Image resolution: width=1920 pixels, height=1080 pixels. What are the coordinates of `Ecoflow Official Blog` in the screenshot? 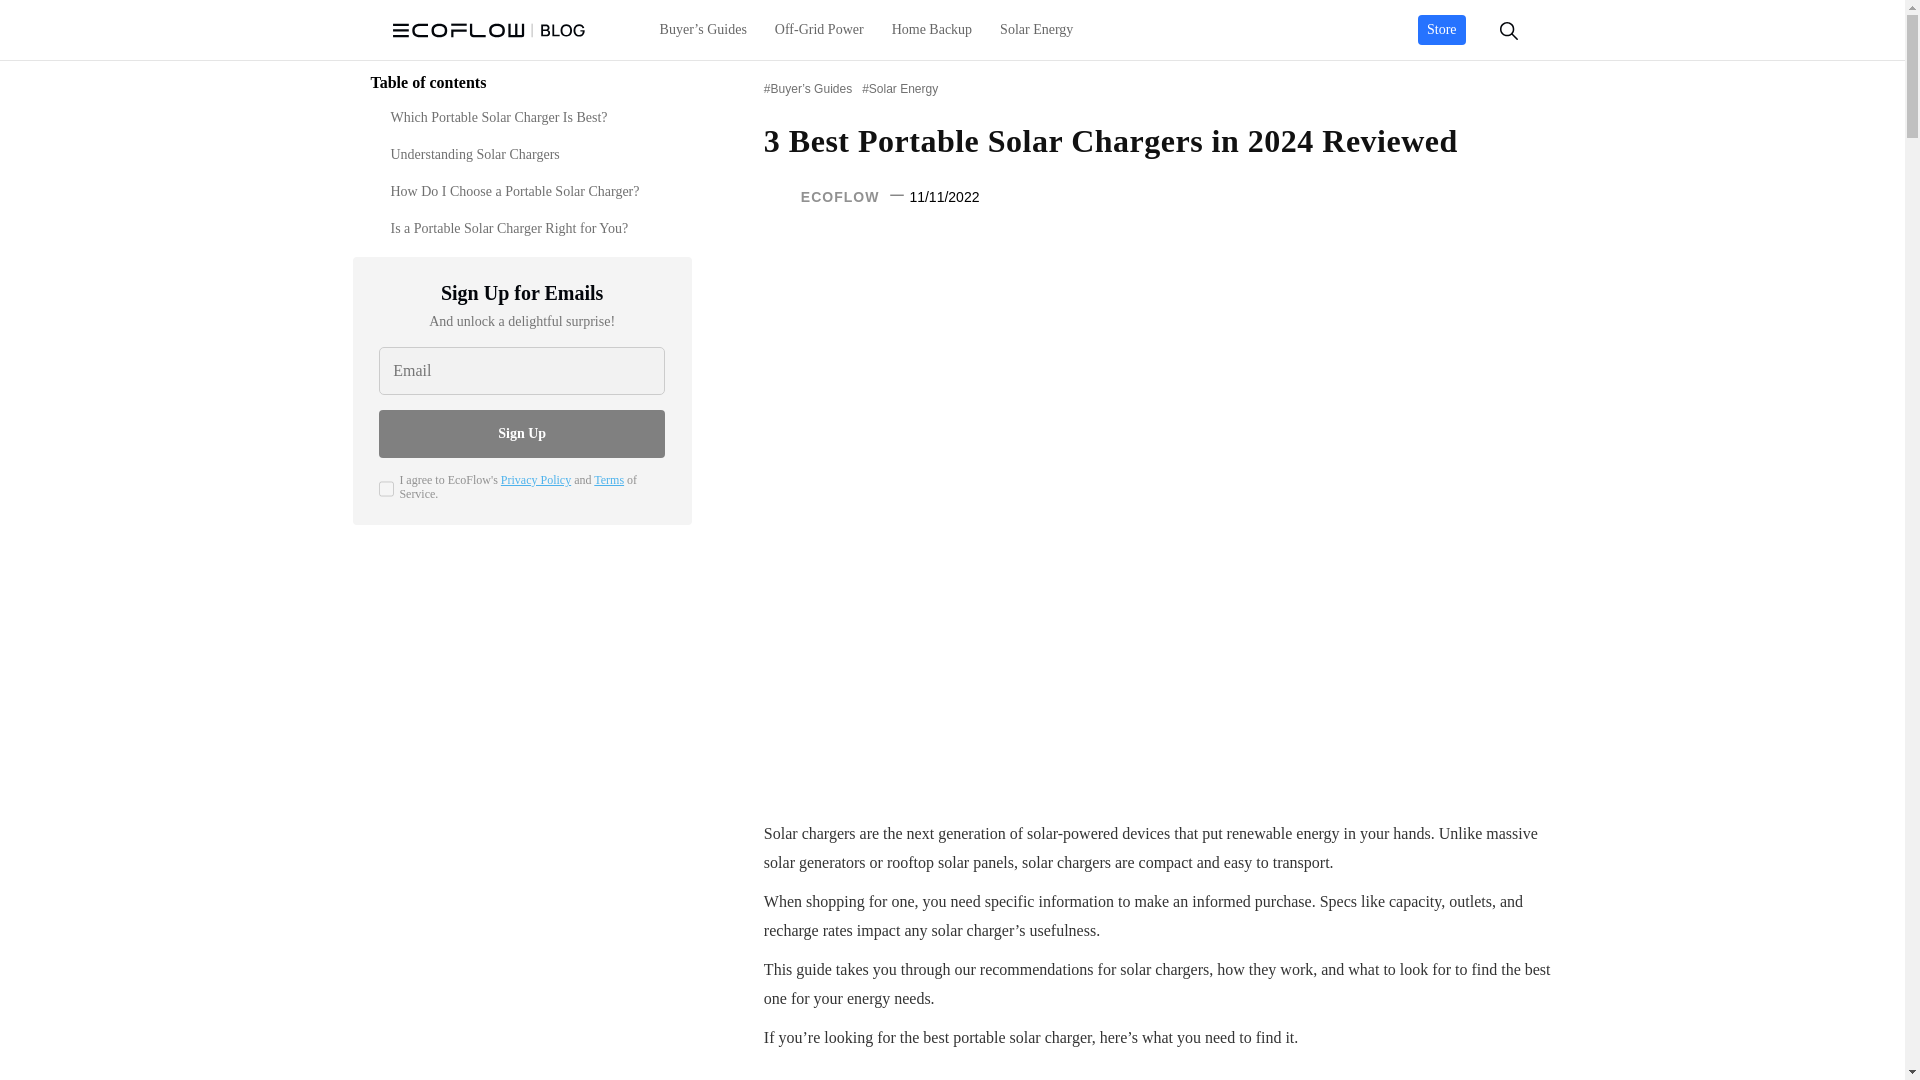 It's located at (488, 30).